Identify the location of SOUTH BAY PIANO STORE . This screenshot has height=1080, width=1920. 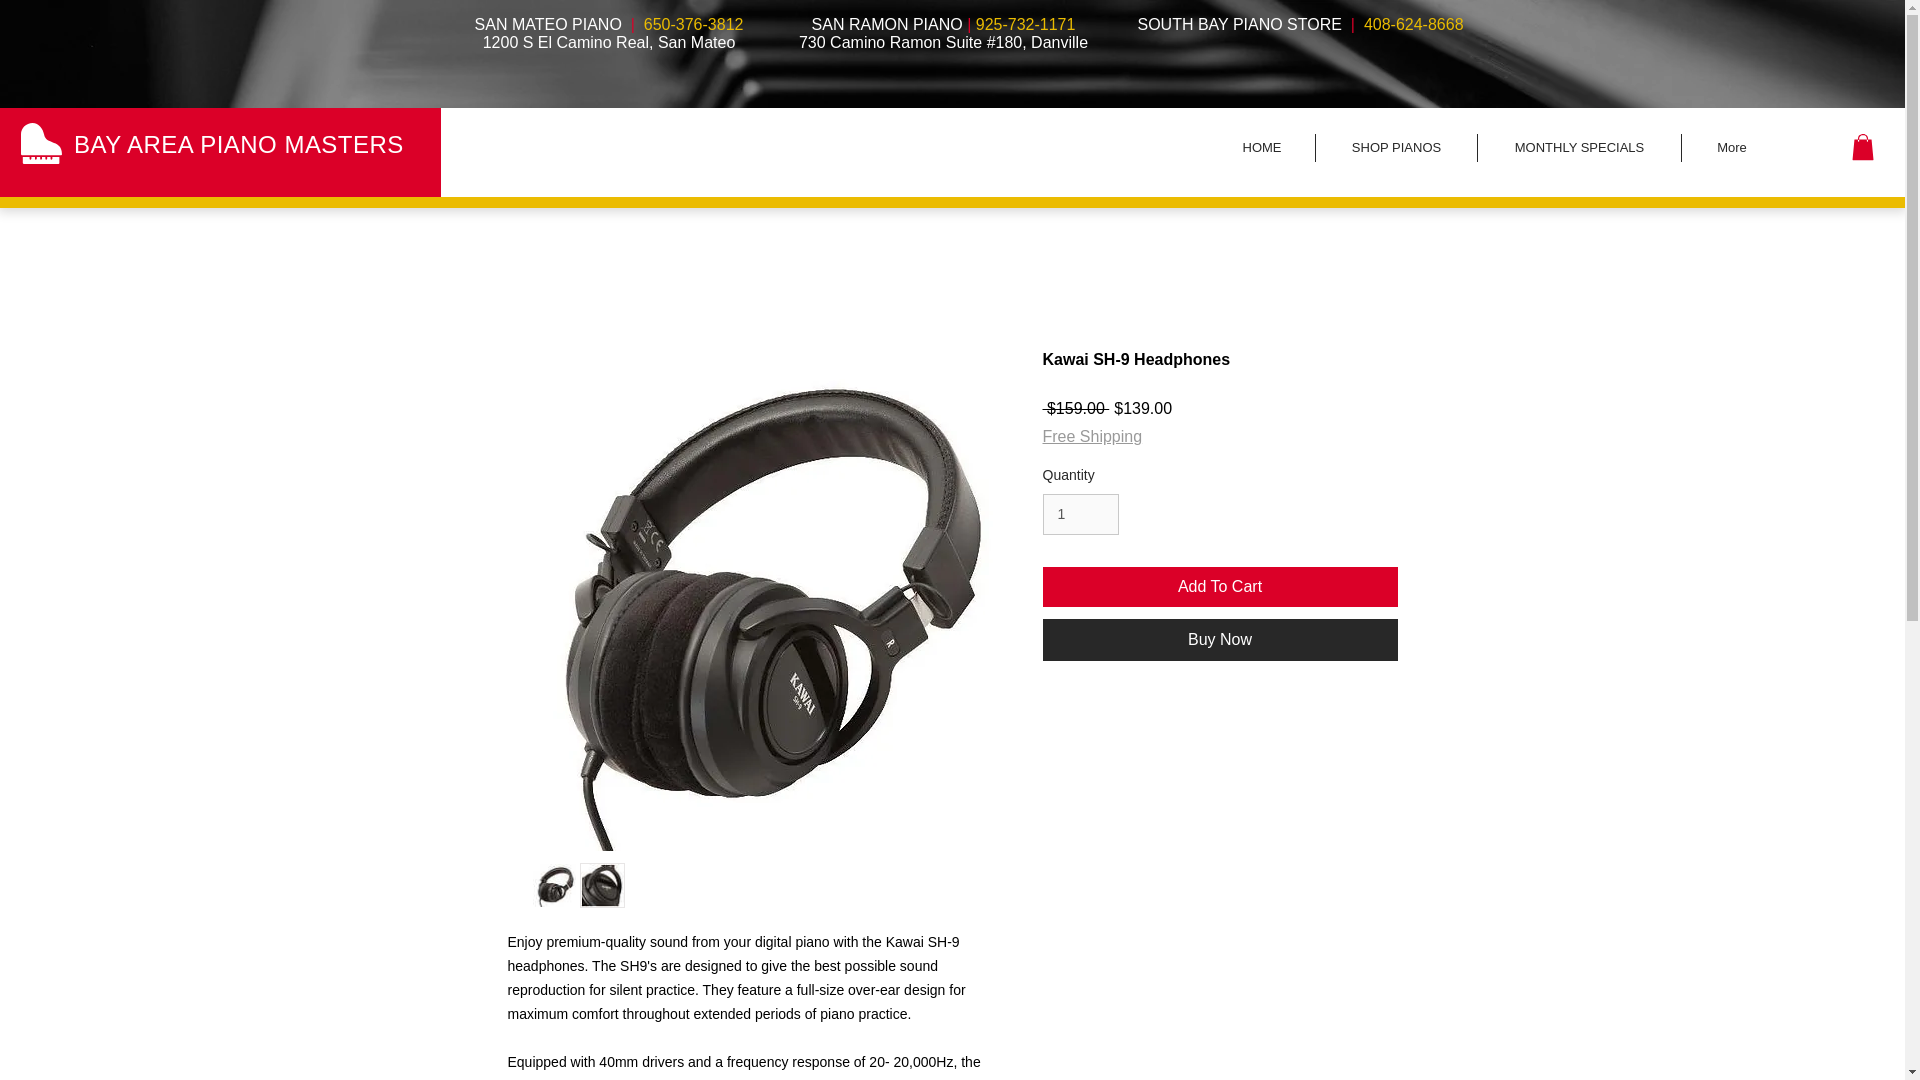
(1240, 24).